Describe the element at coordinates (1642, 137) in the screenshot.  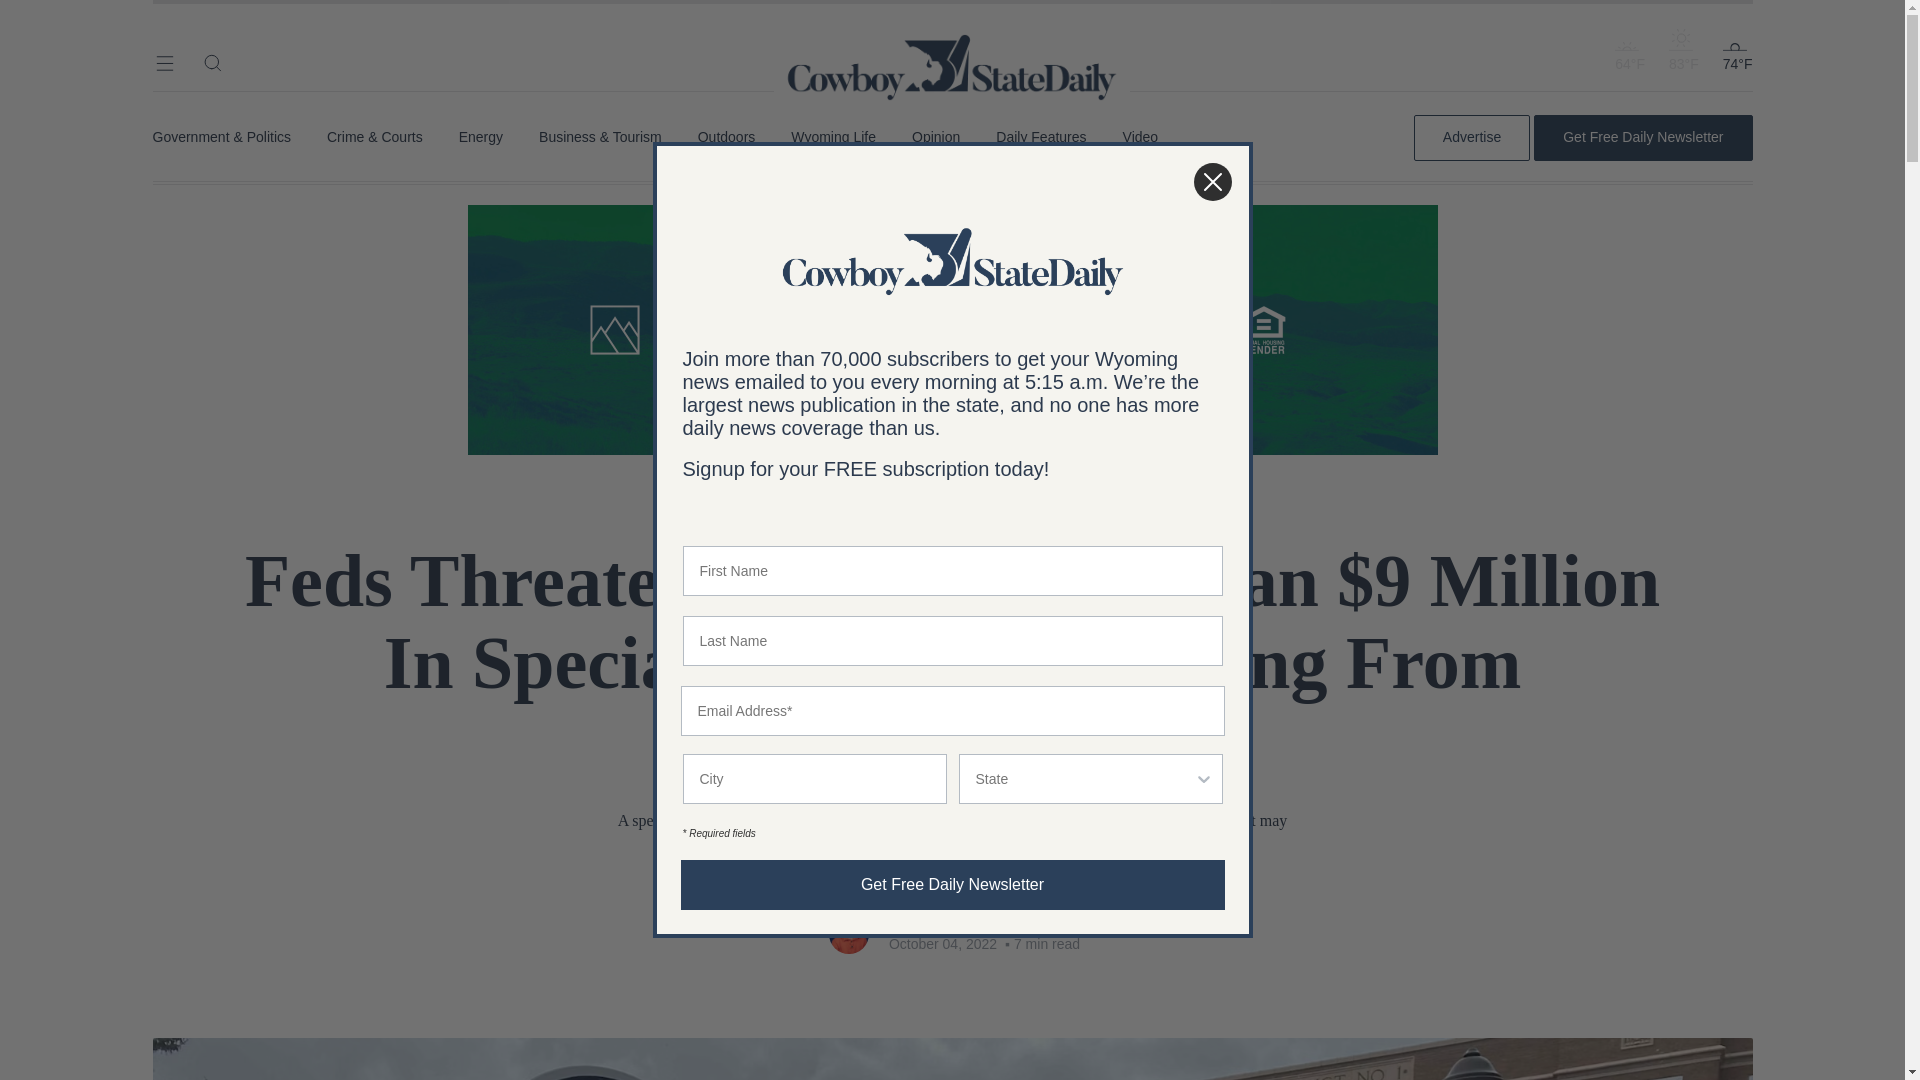
I see `Get Free Daily Newsletter` at that location.